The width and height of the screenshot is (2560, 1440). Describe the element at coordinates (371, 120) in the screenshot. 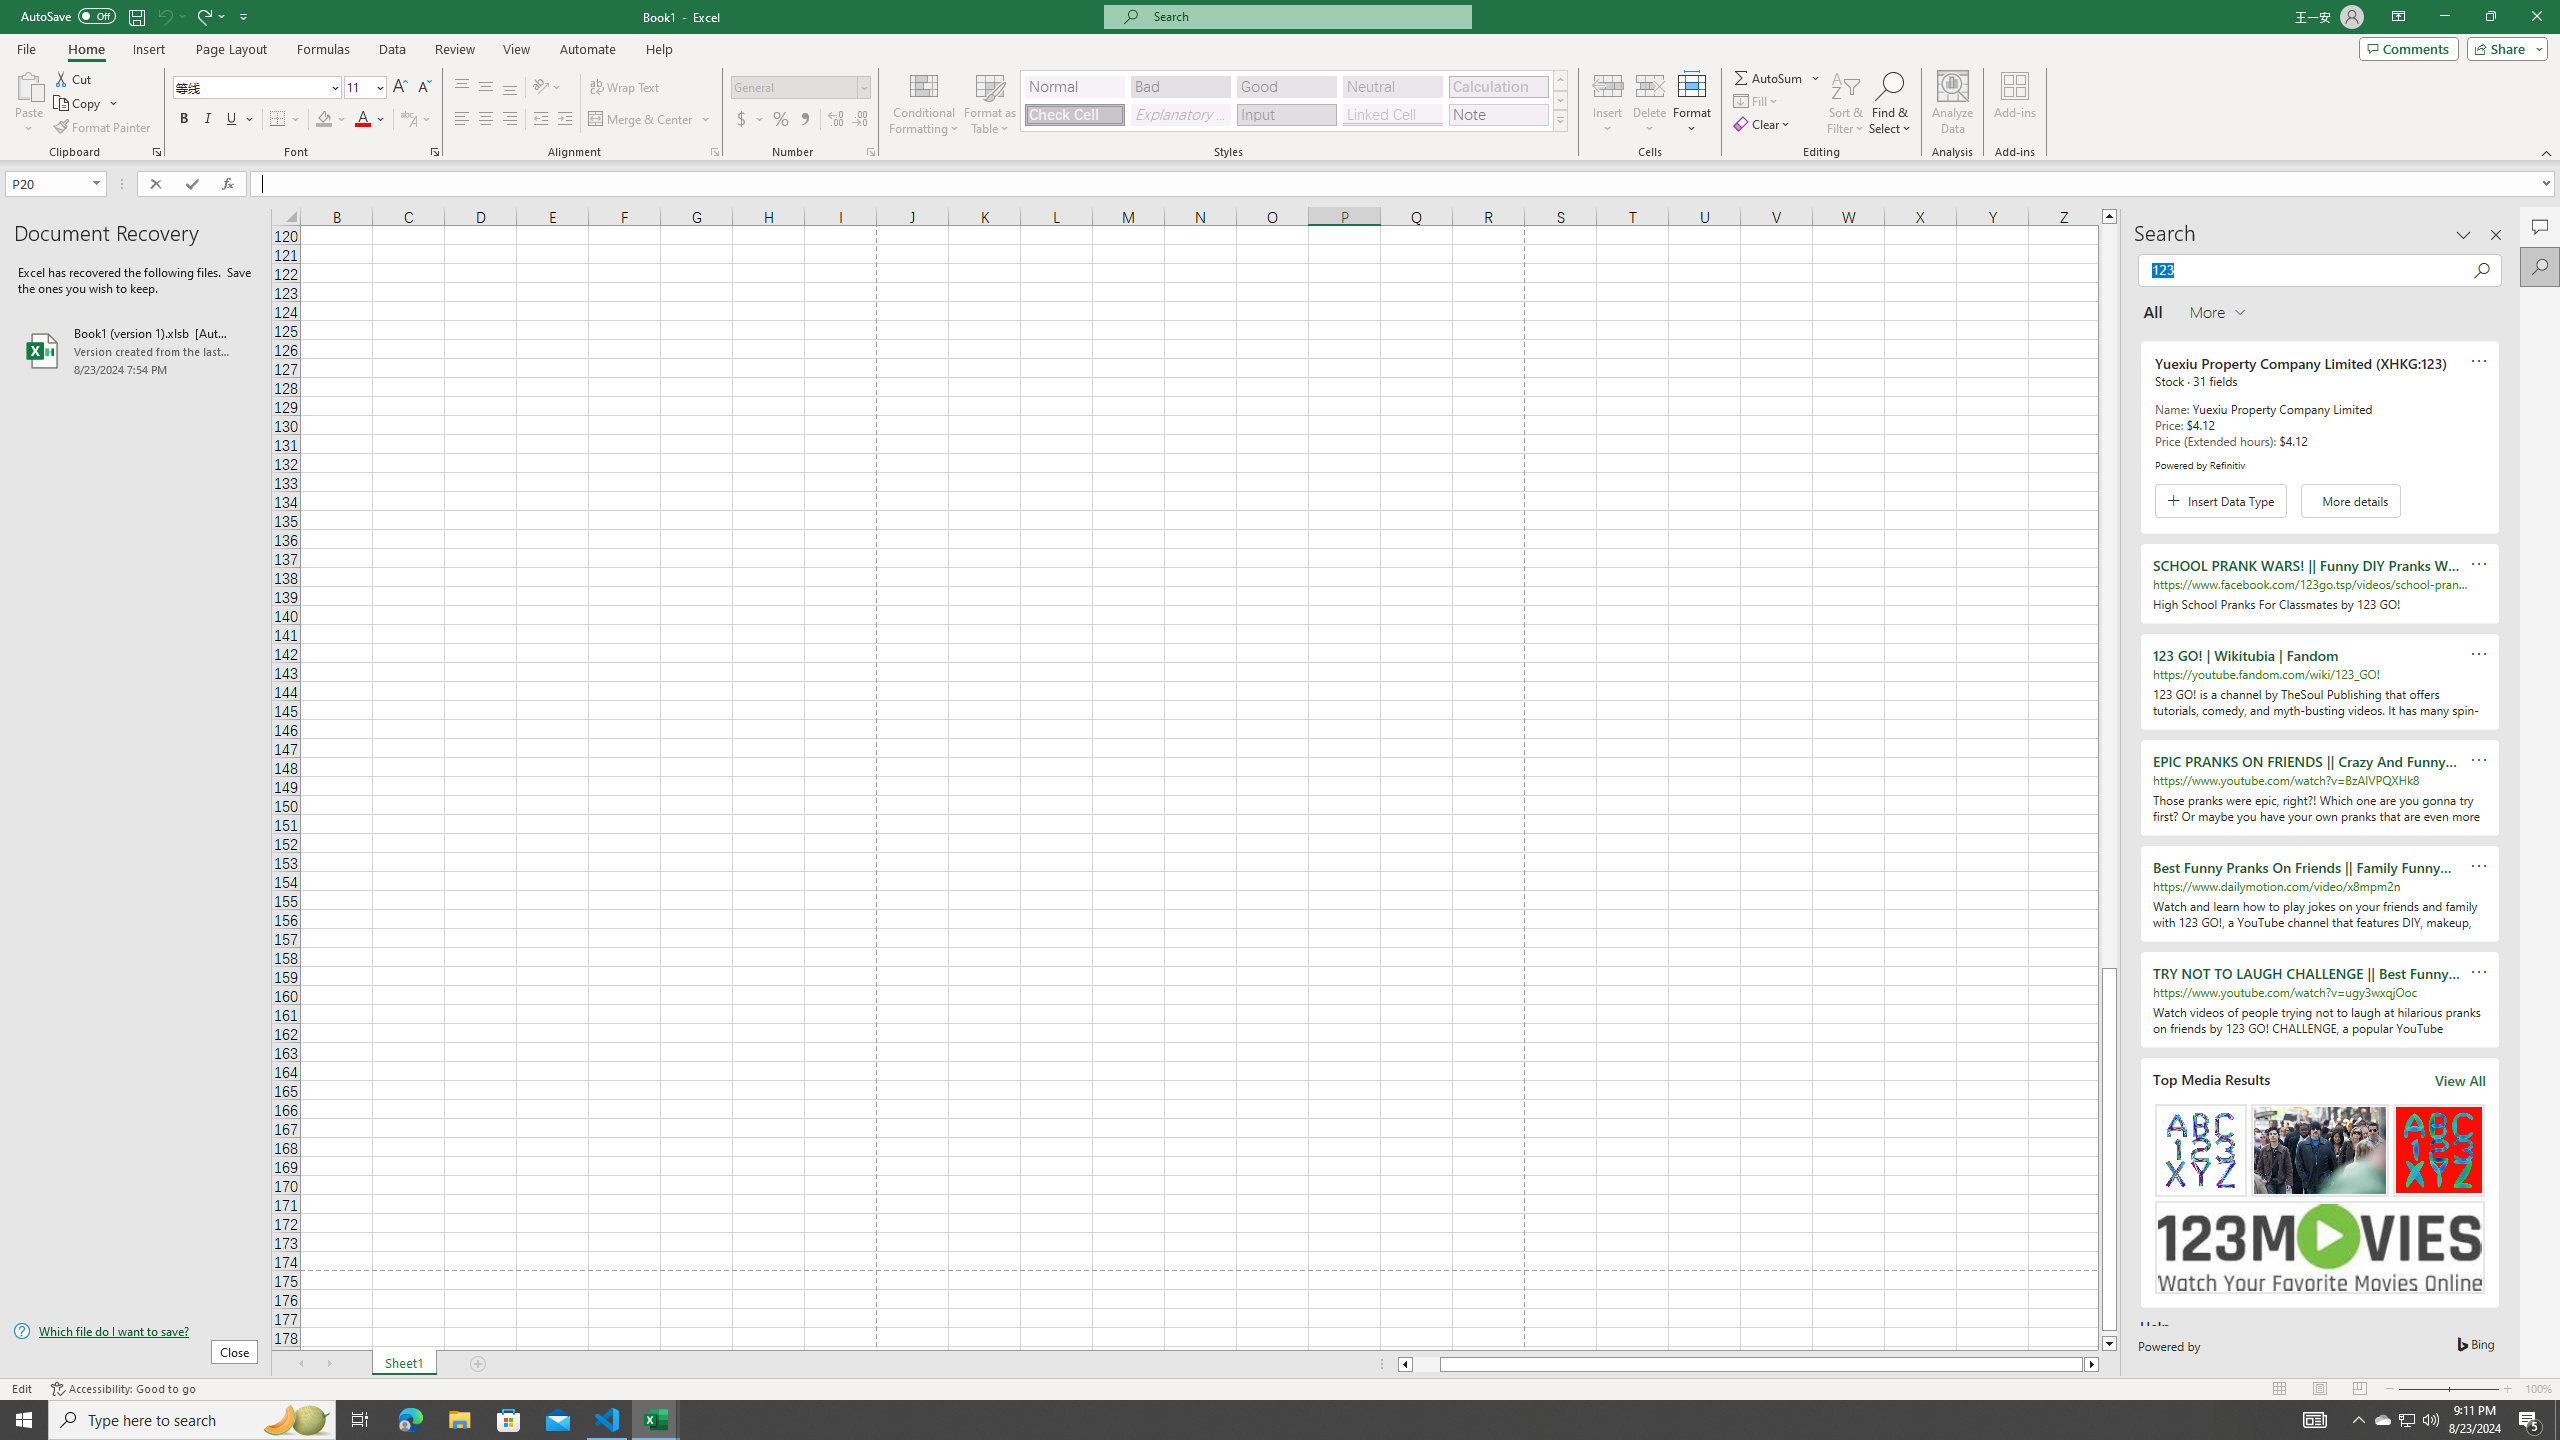

I see `Font Color` at that location.